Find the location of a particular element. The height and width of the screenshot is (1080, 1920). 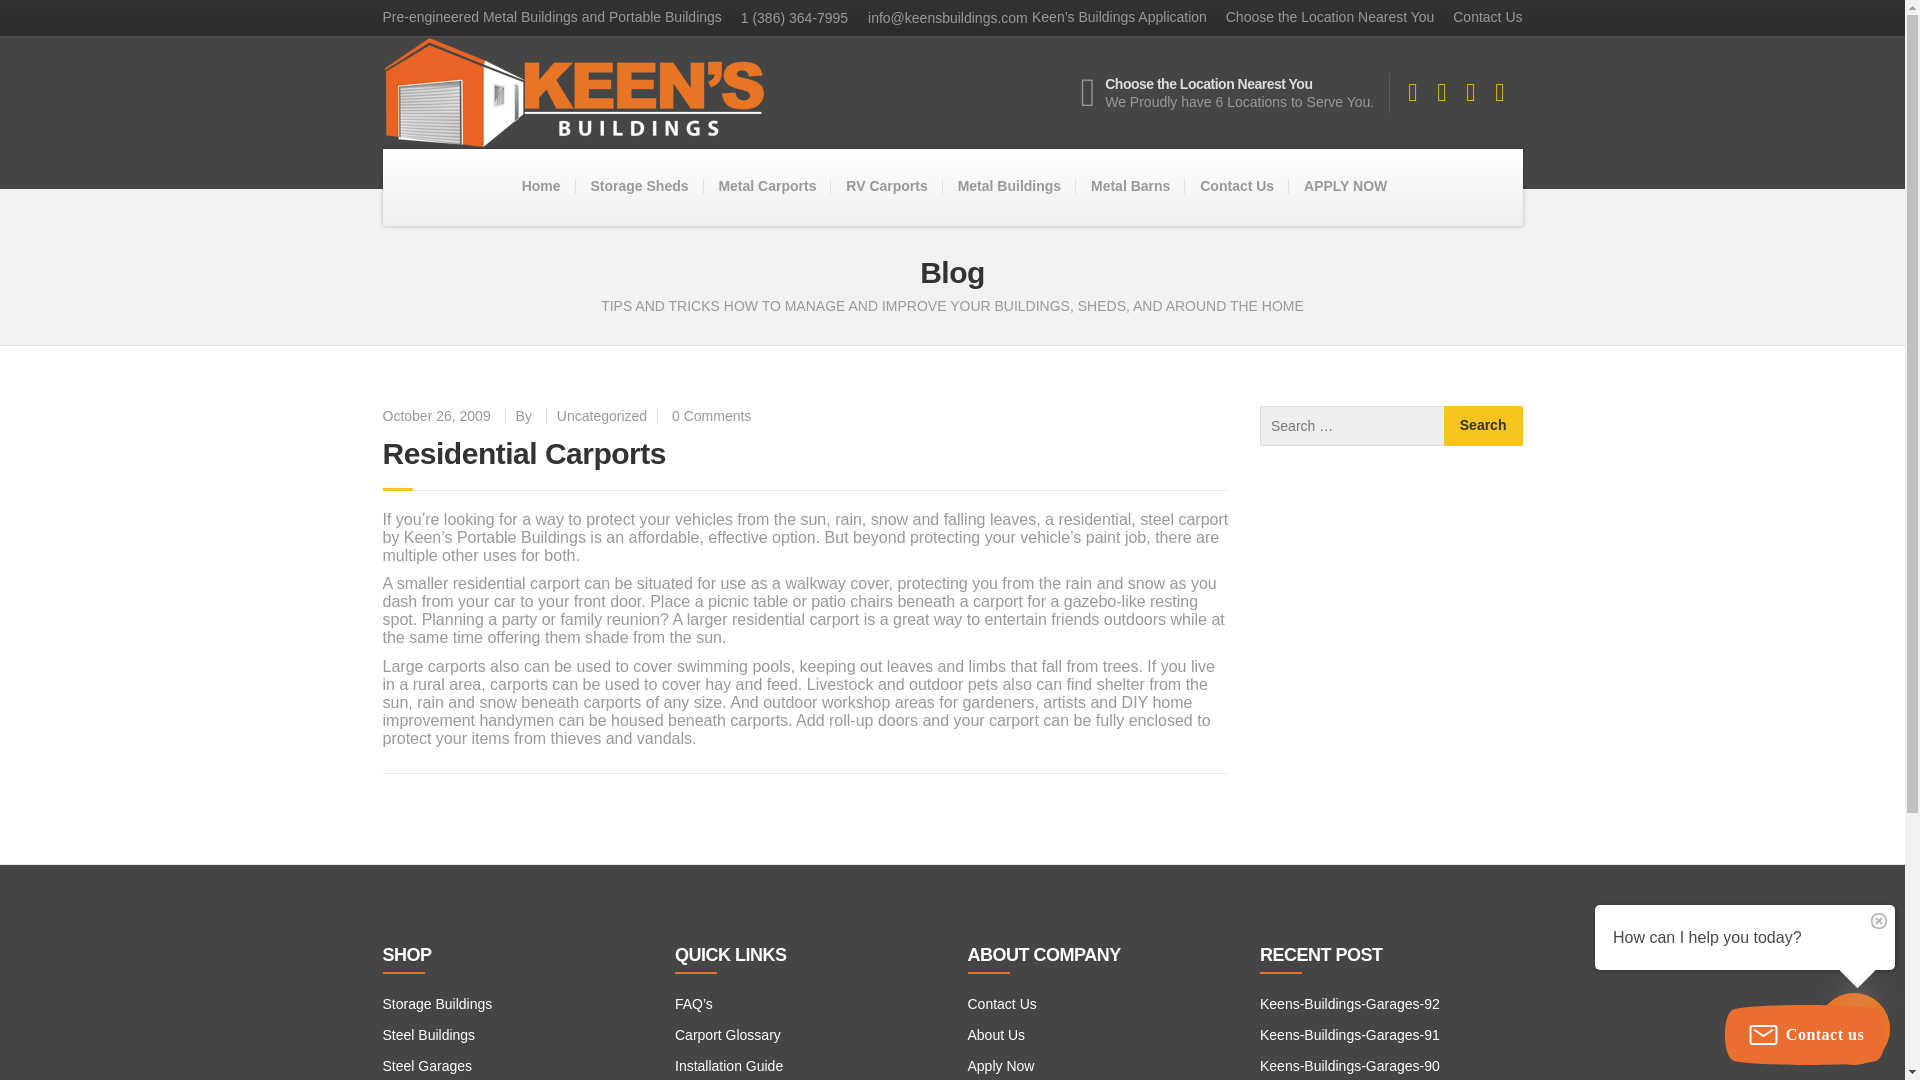

APPLY NOW is located at coordinates (1344, 187).